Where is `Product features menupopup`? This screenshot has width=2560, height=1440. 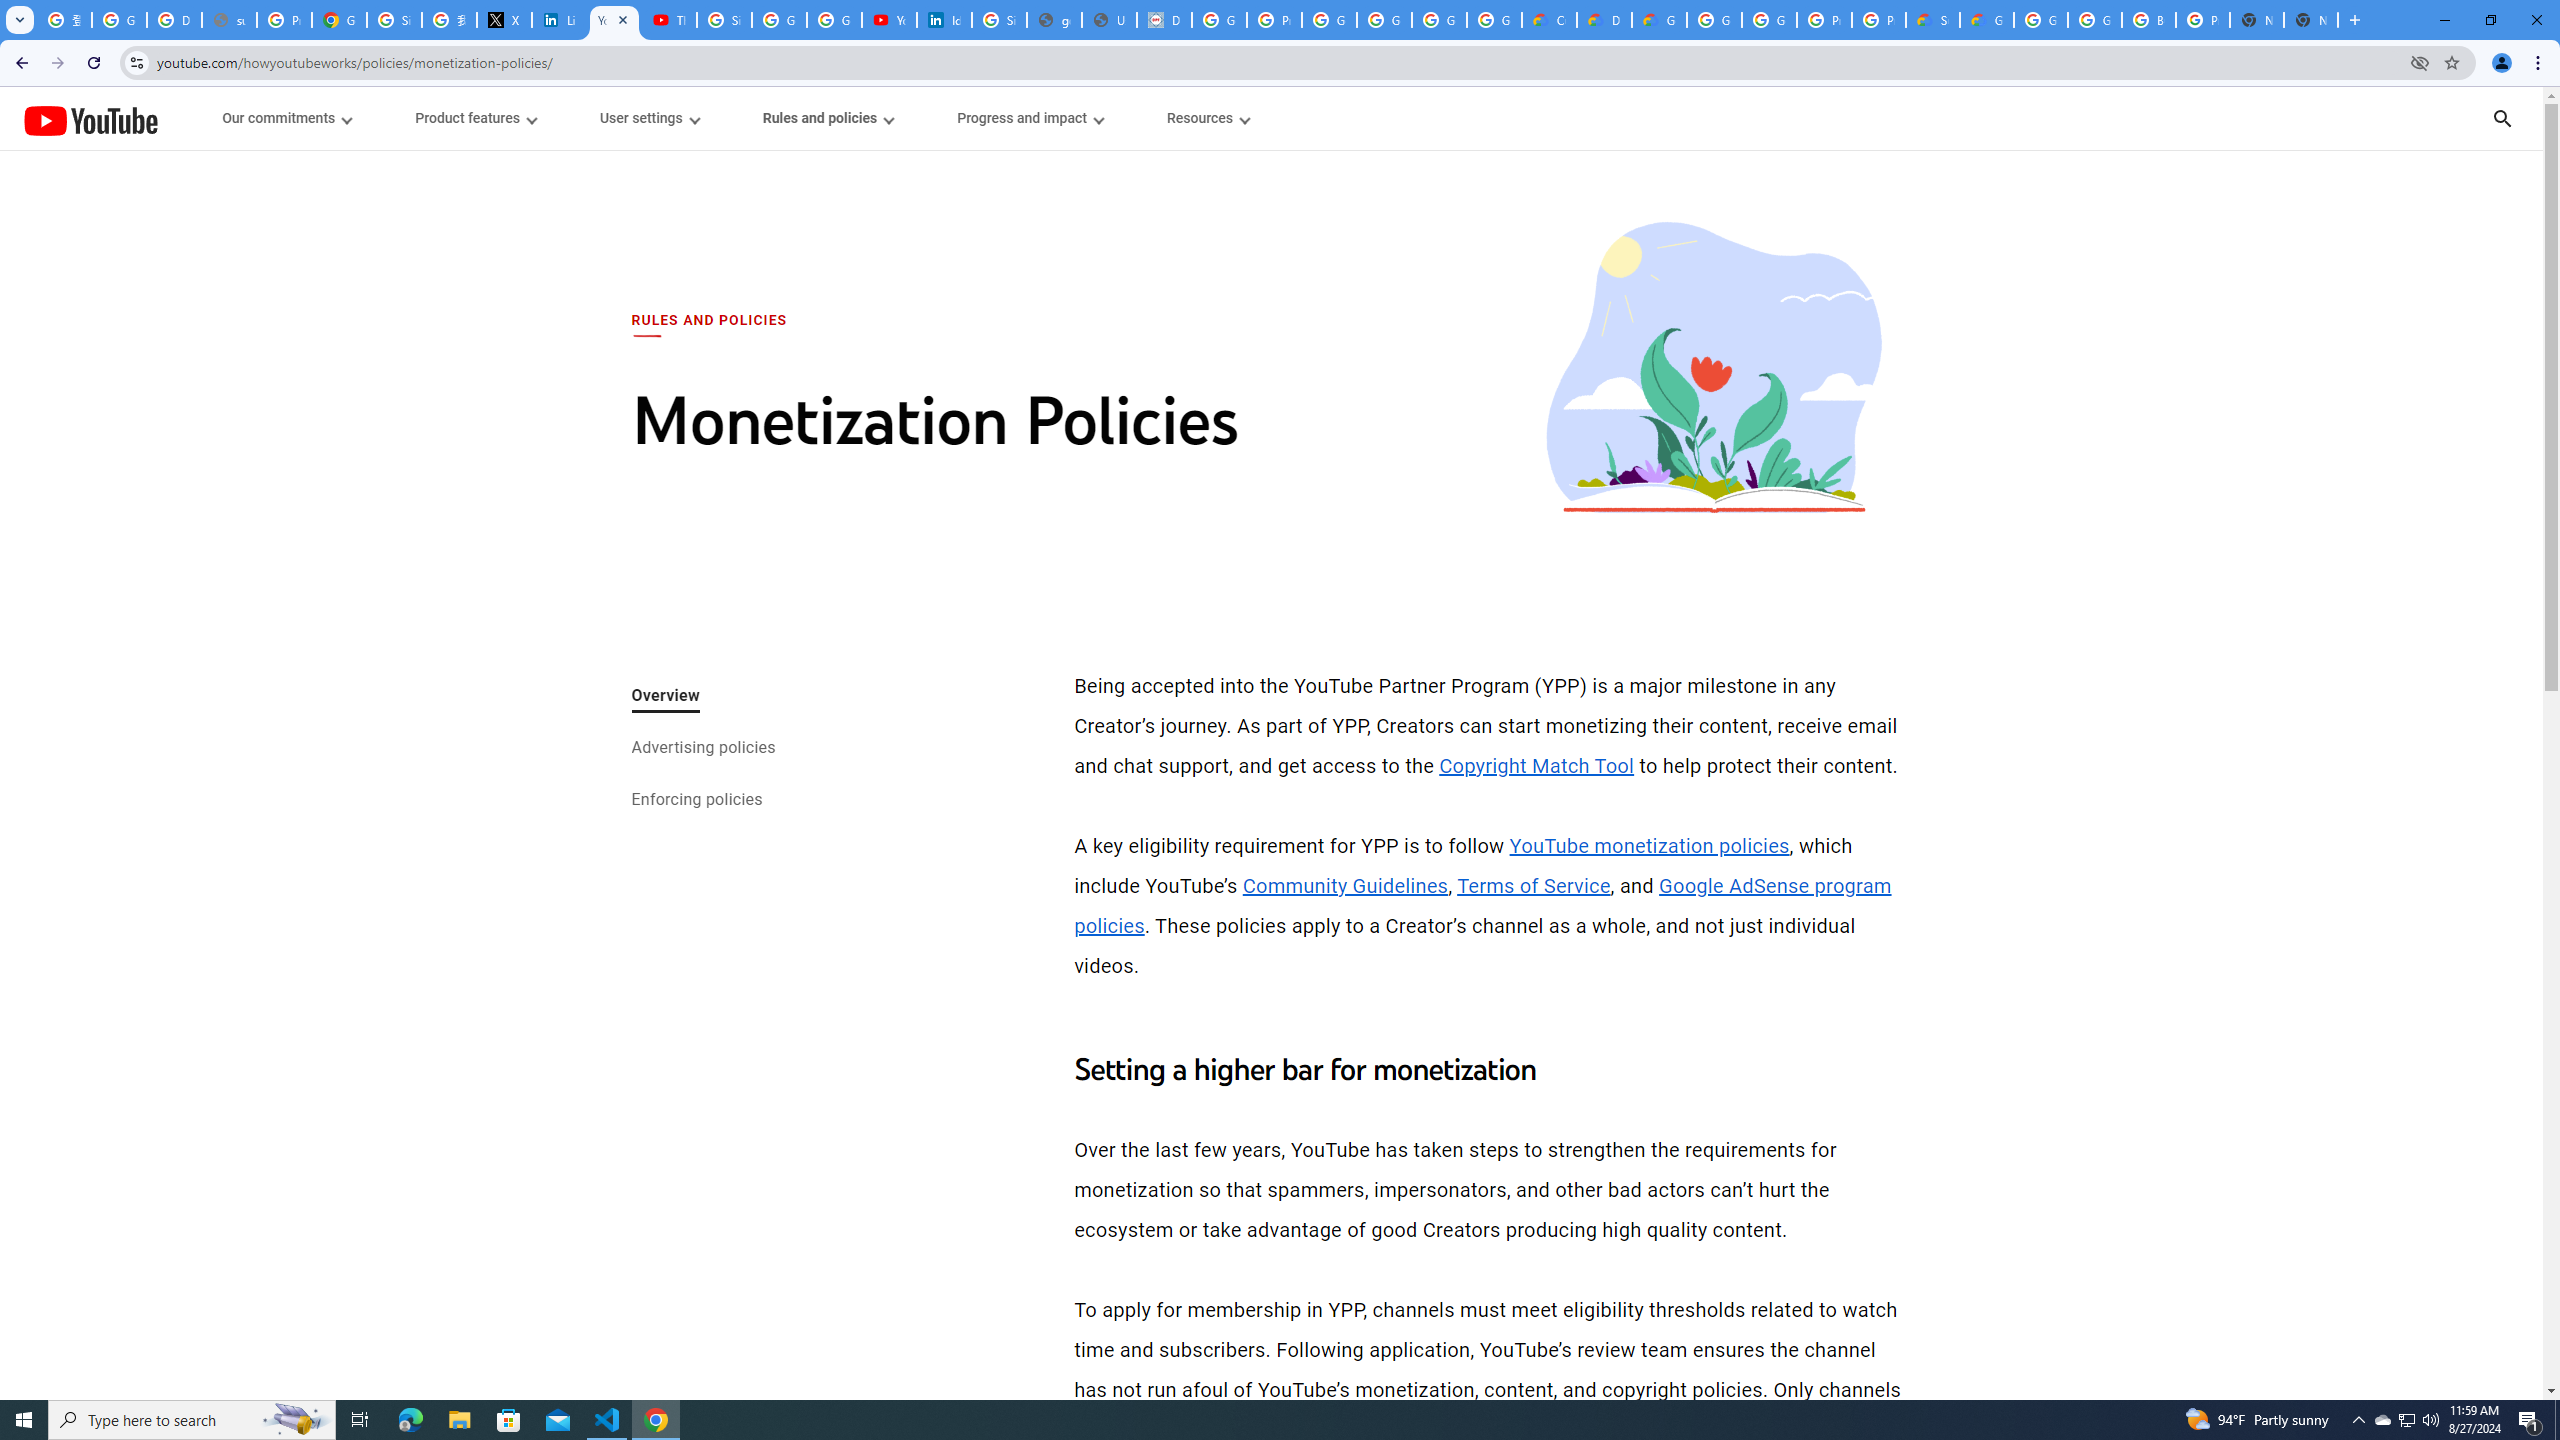 Product features menupopup is located at coordinates (474, 118).